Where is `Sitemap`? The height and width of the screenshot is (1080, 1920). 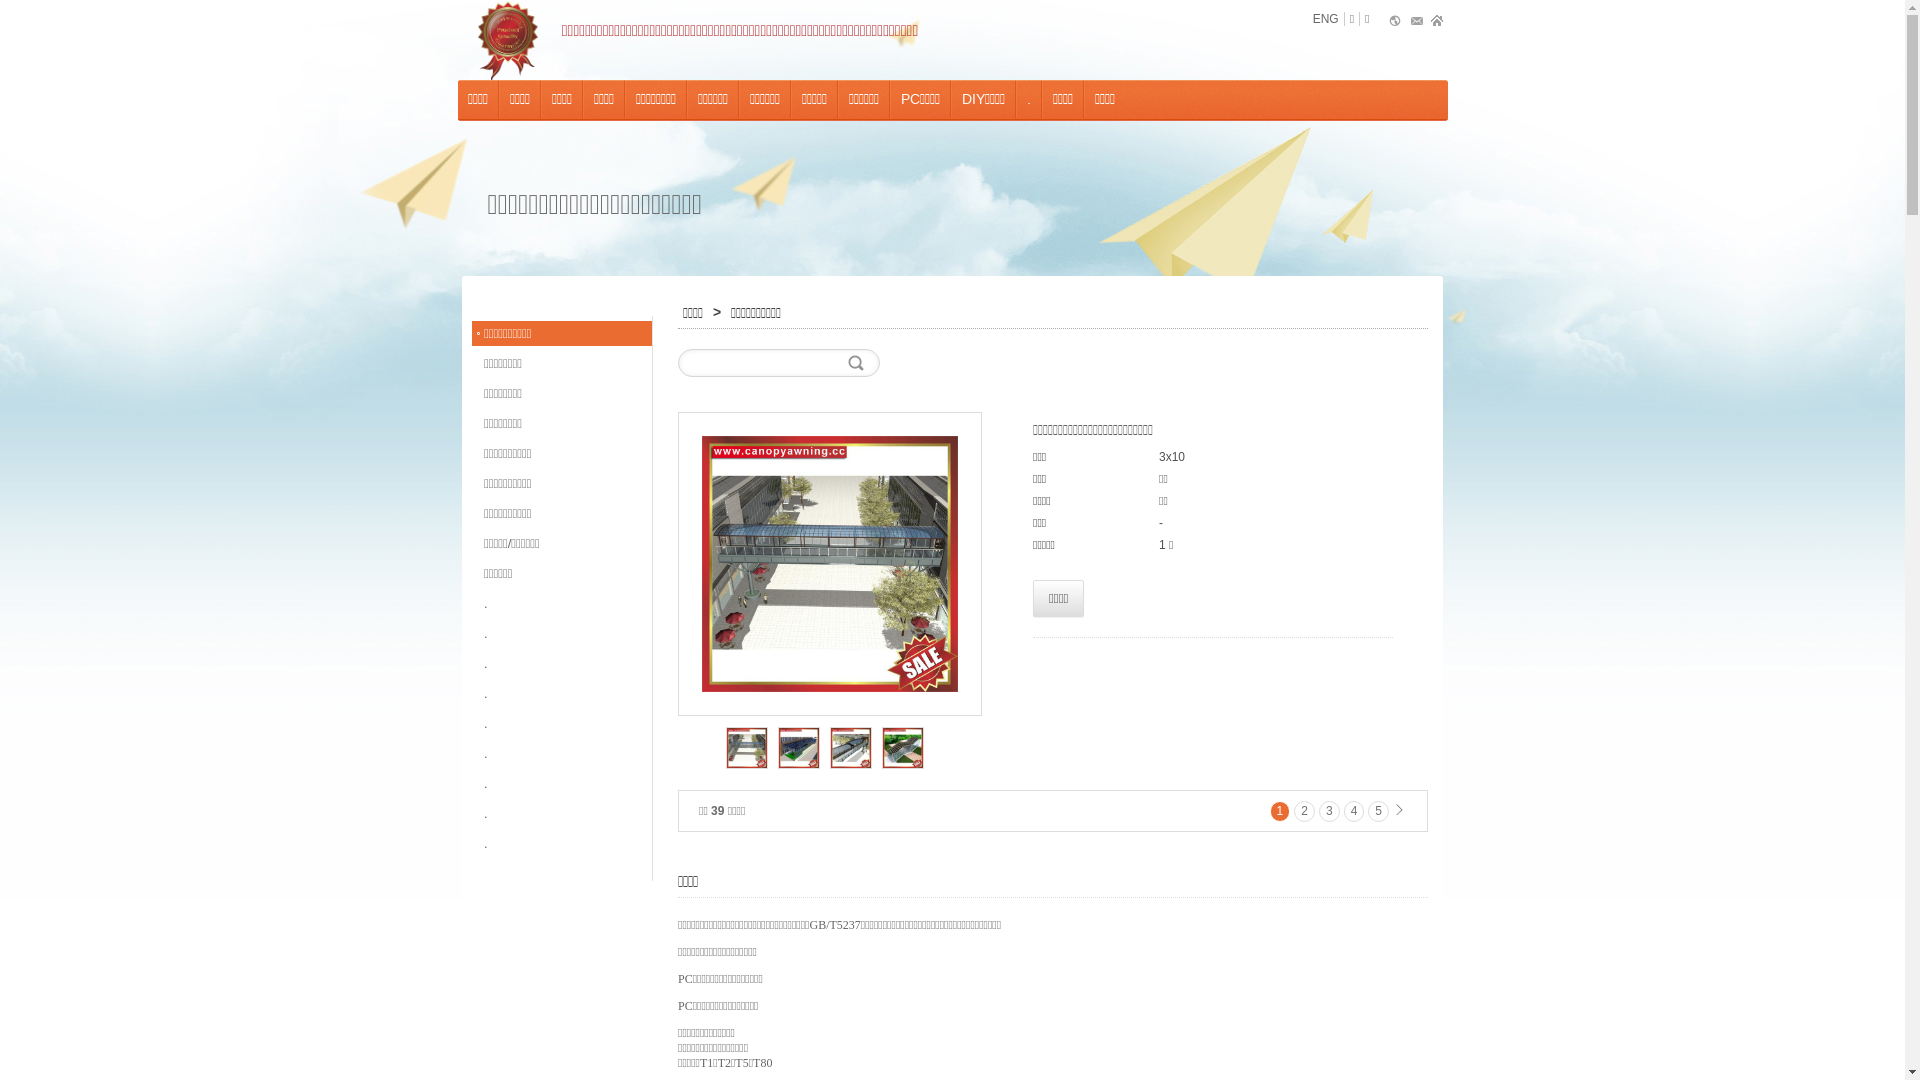
Sitemap is located at coordinates (1396, 22).